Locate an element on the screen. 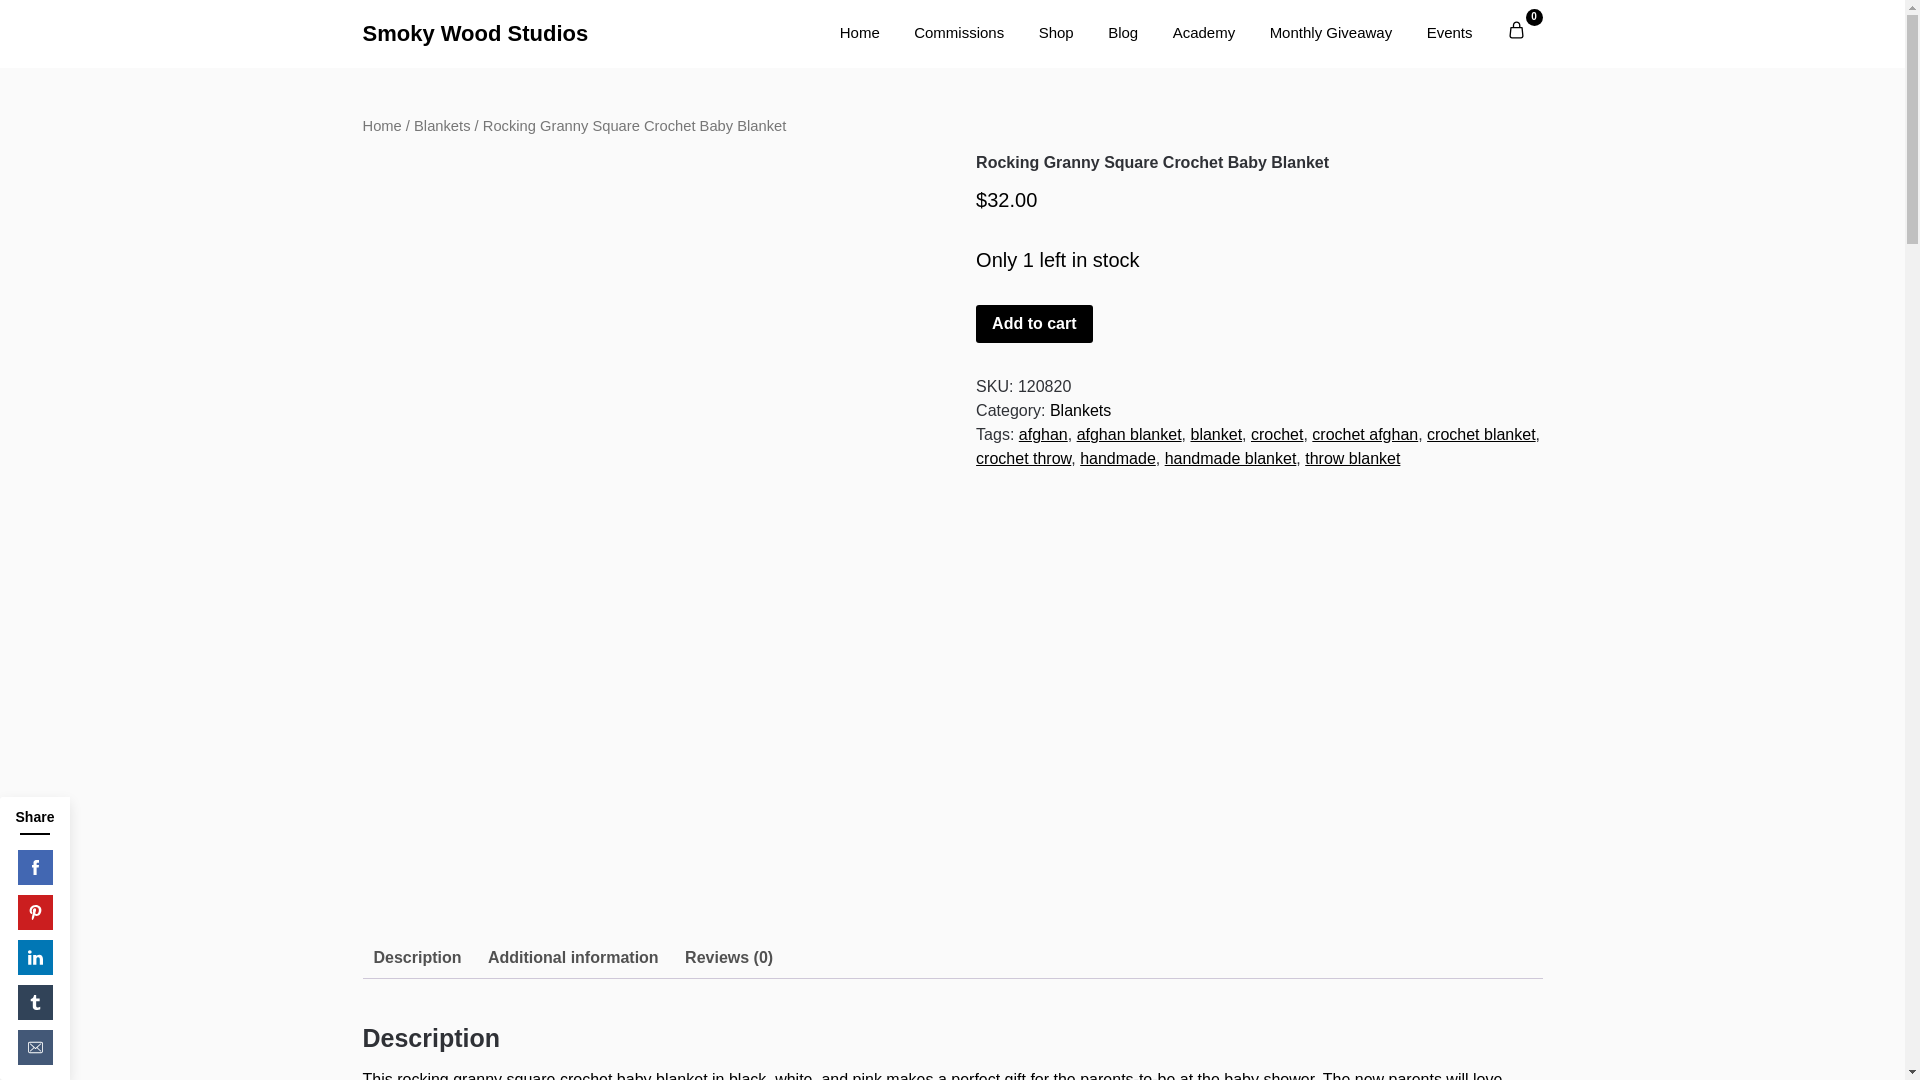 This screenshot has width=1920, height=1080. Blog is located at coordinates (1122, 34).